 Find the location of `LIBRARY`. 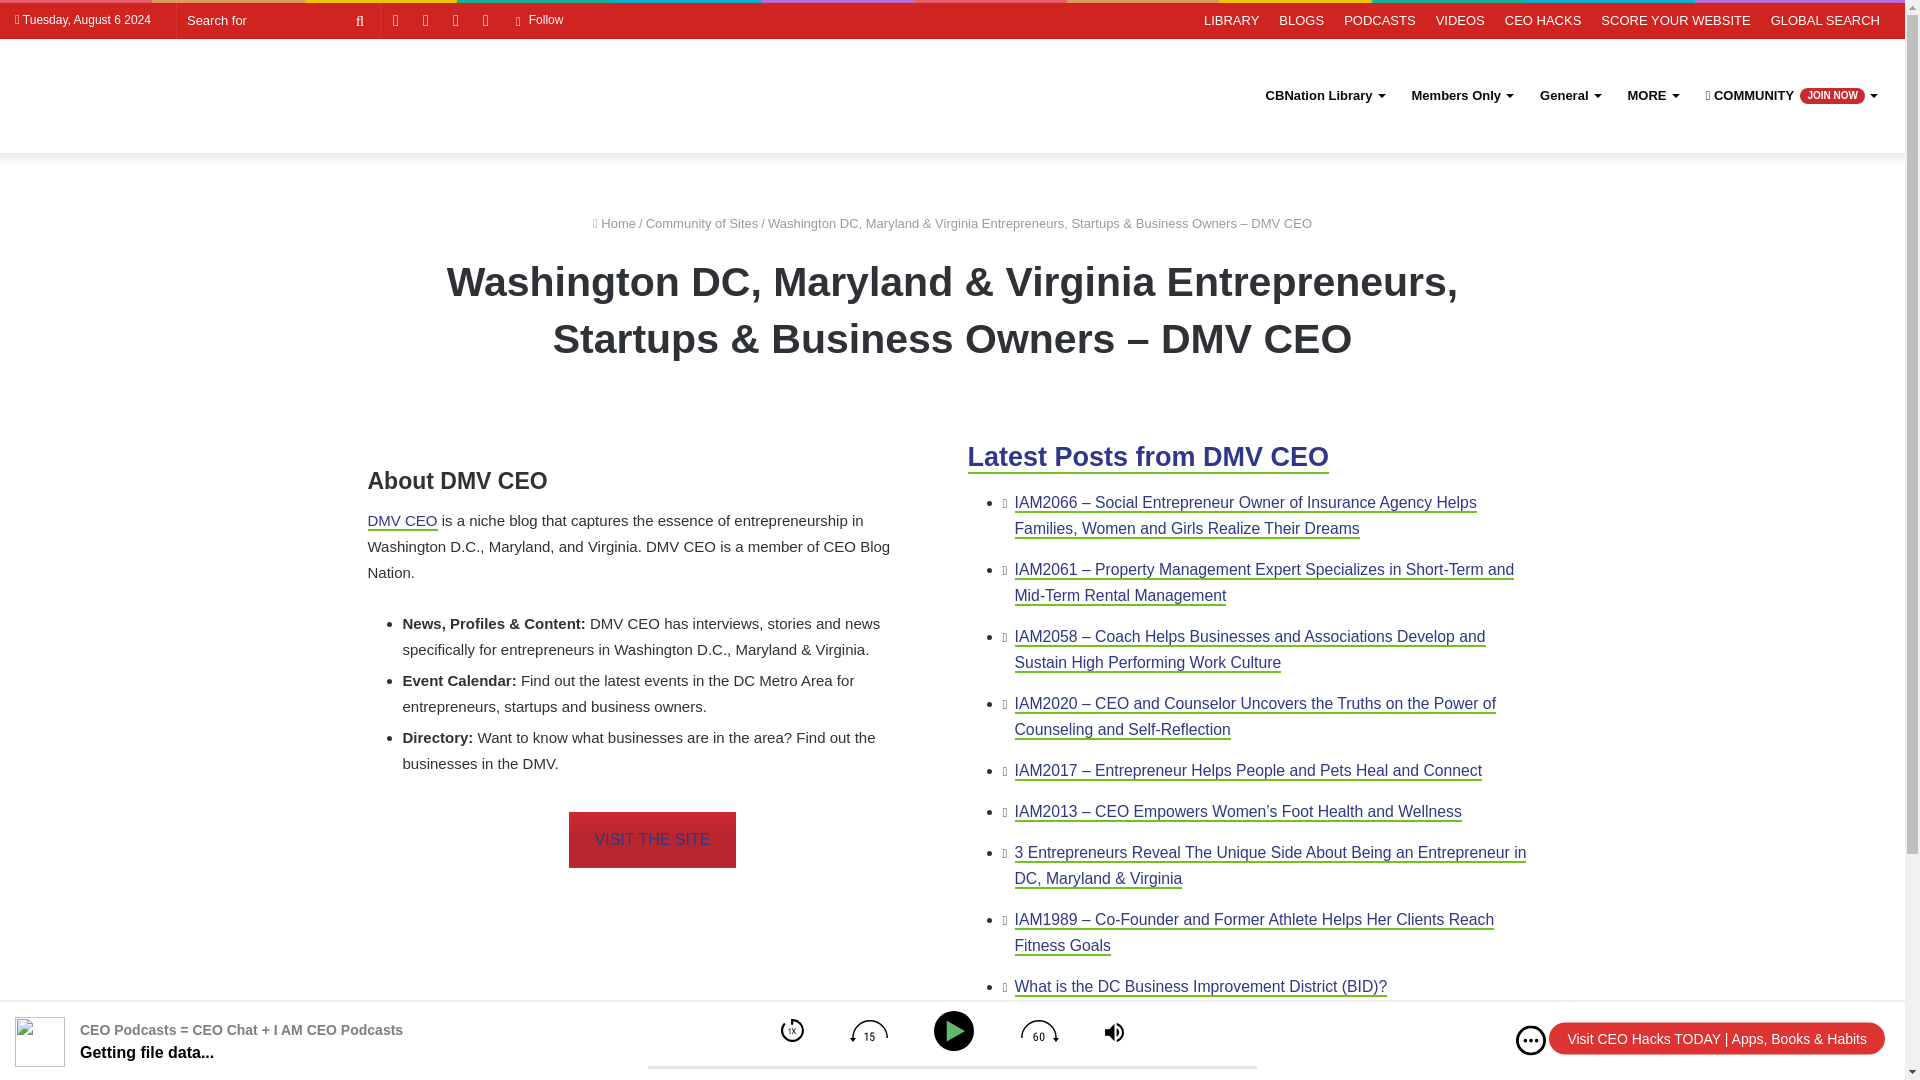

LIBRARY is located at coordinates (1232, 20).